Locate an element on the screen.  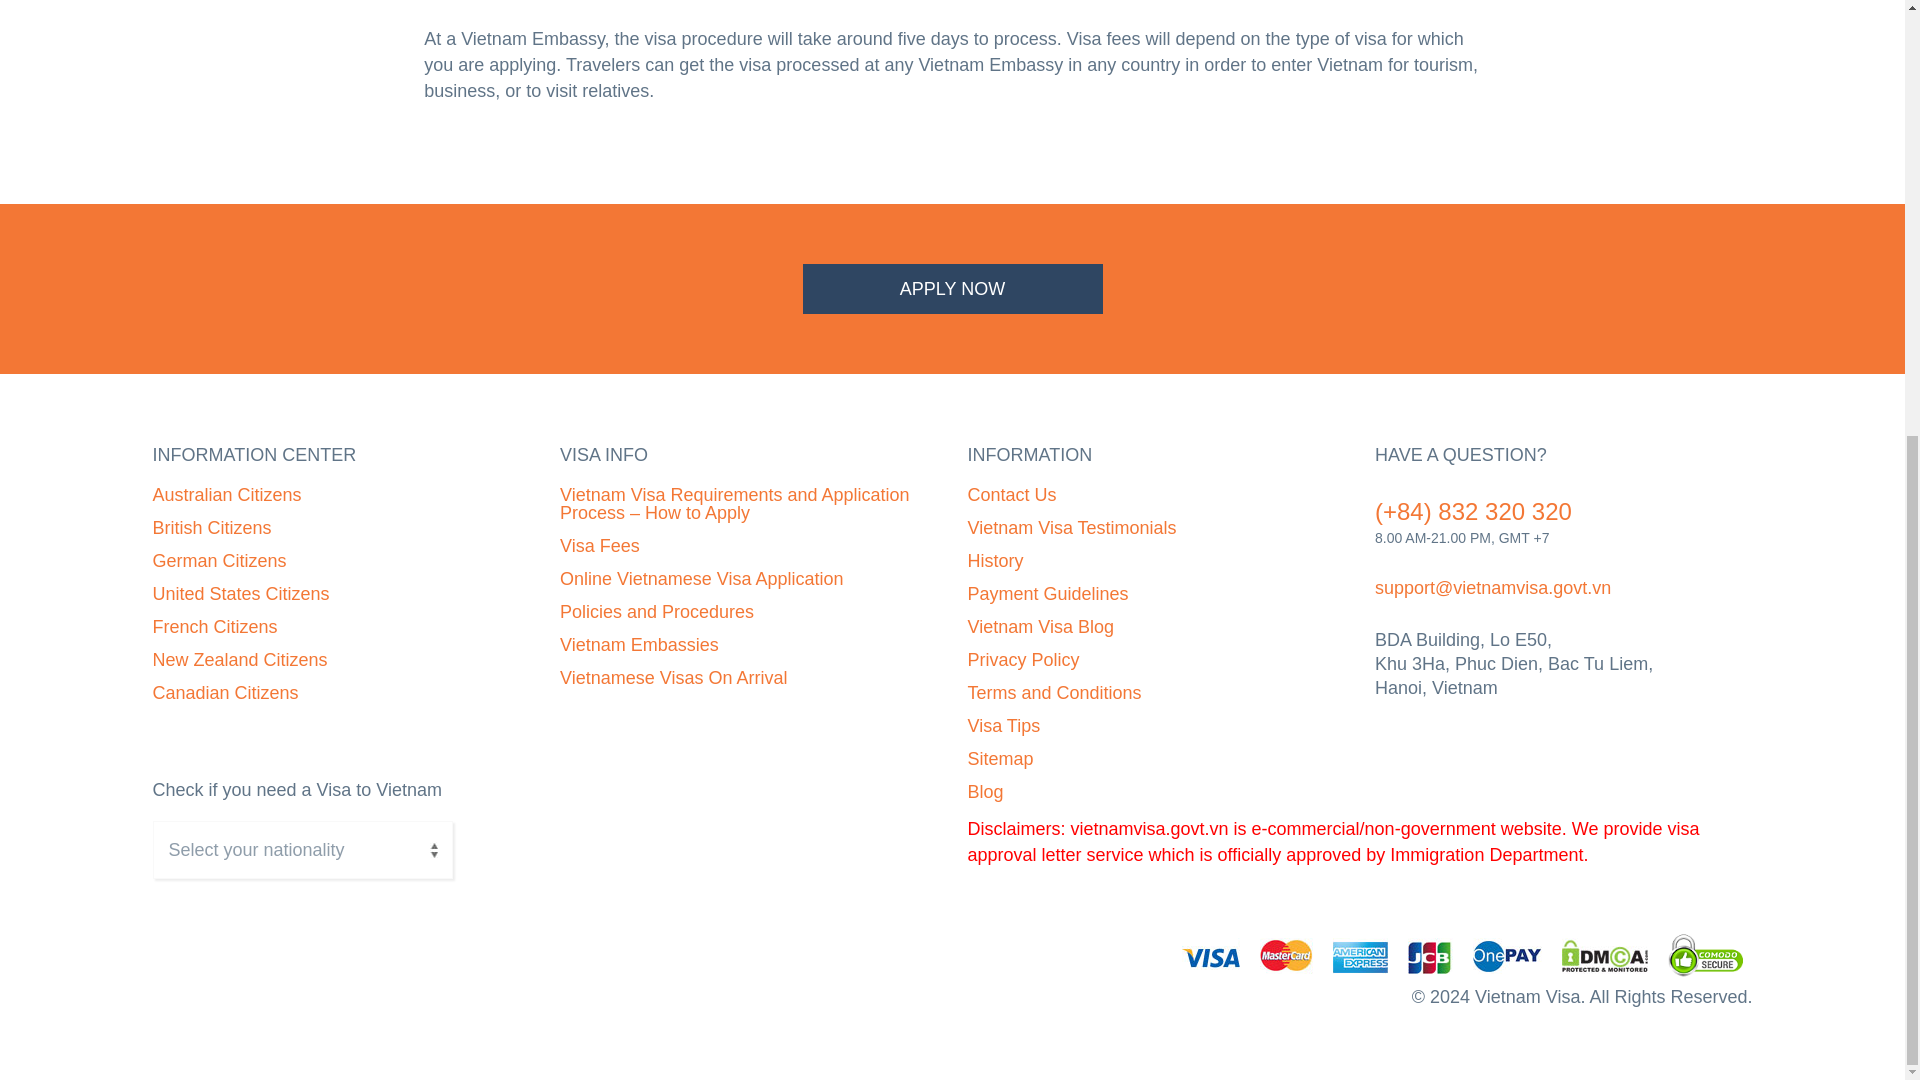
New Zealand Citizens is located at coordinates (238, 660).